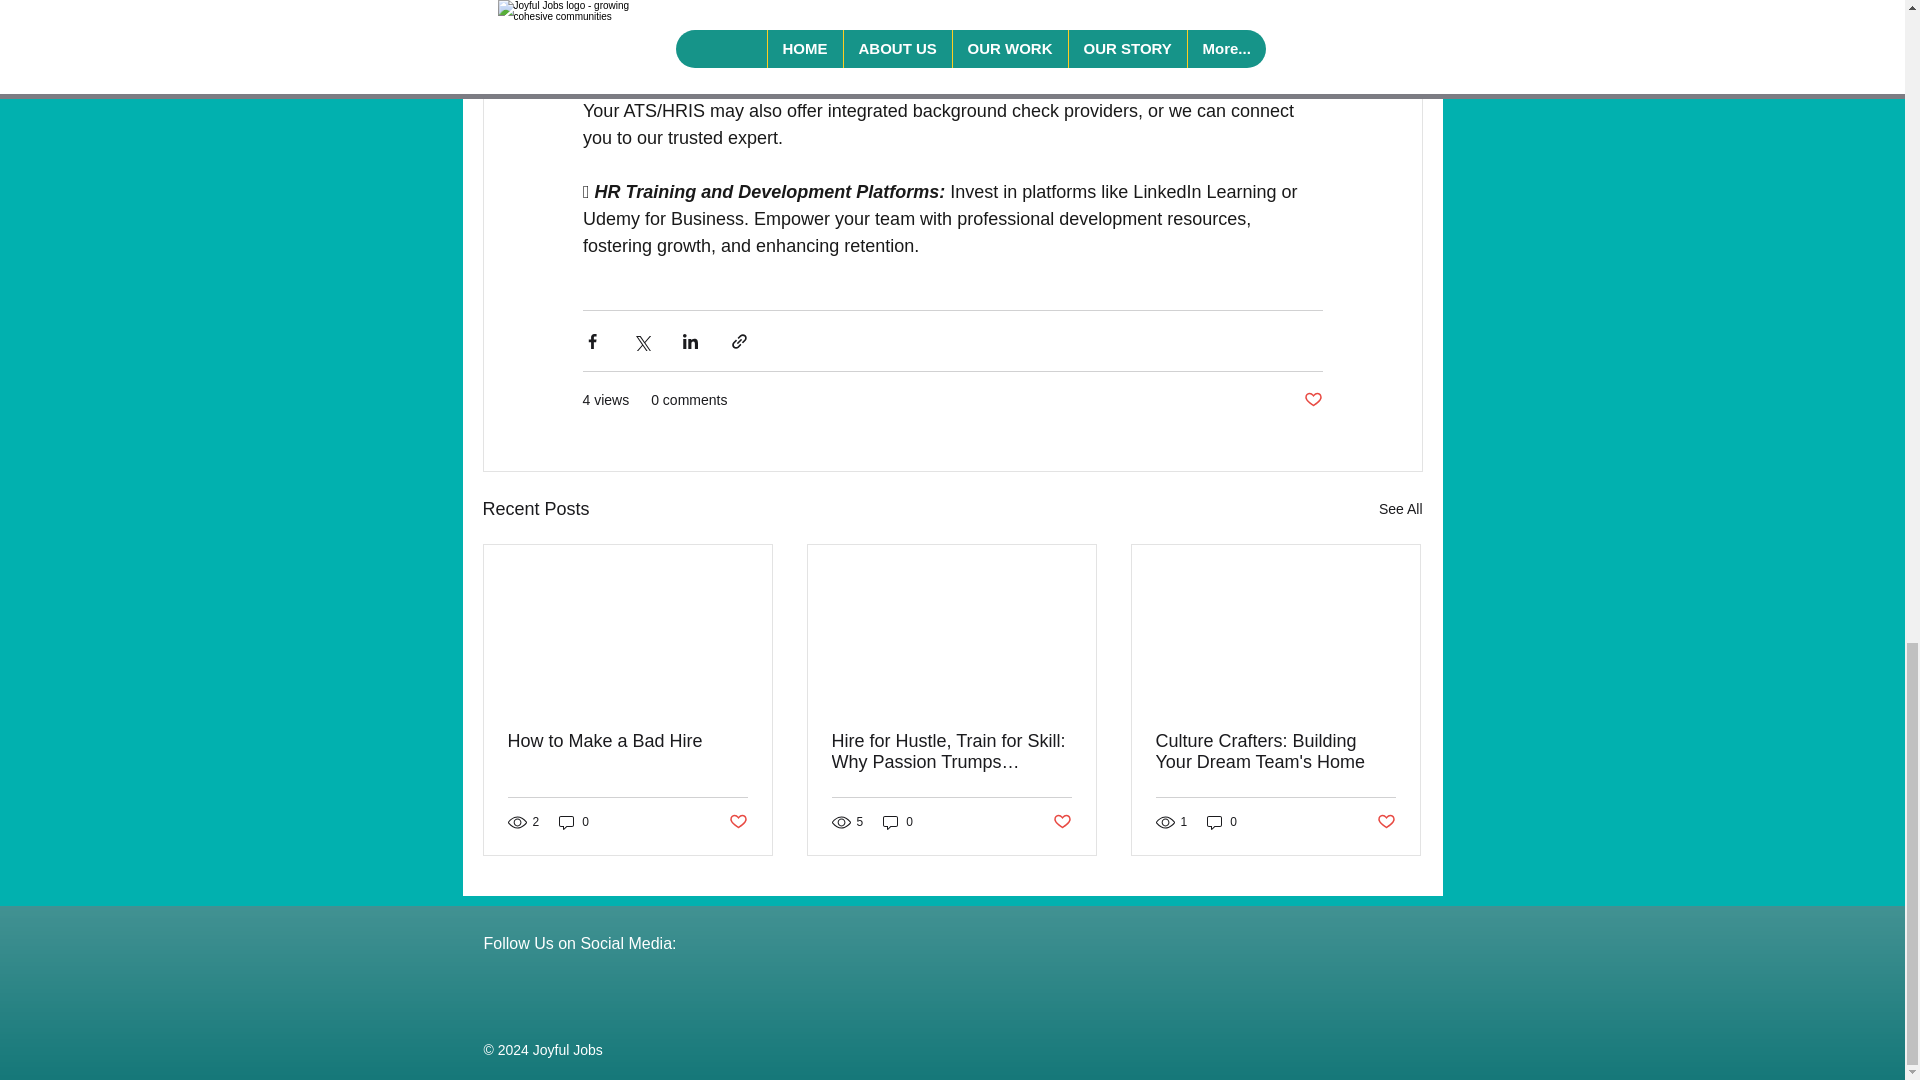  What do you see at coordinates (1312, 400) in the screenshot?
I see `Post not marked as liked` at bounding box center [1312, 400].